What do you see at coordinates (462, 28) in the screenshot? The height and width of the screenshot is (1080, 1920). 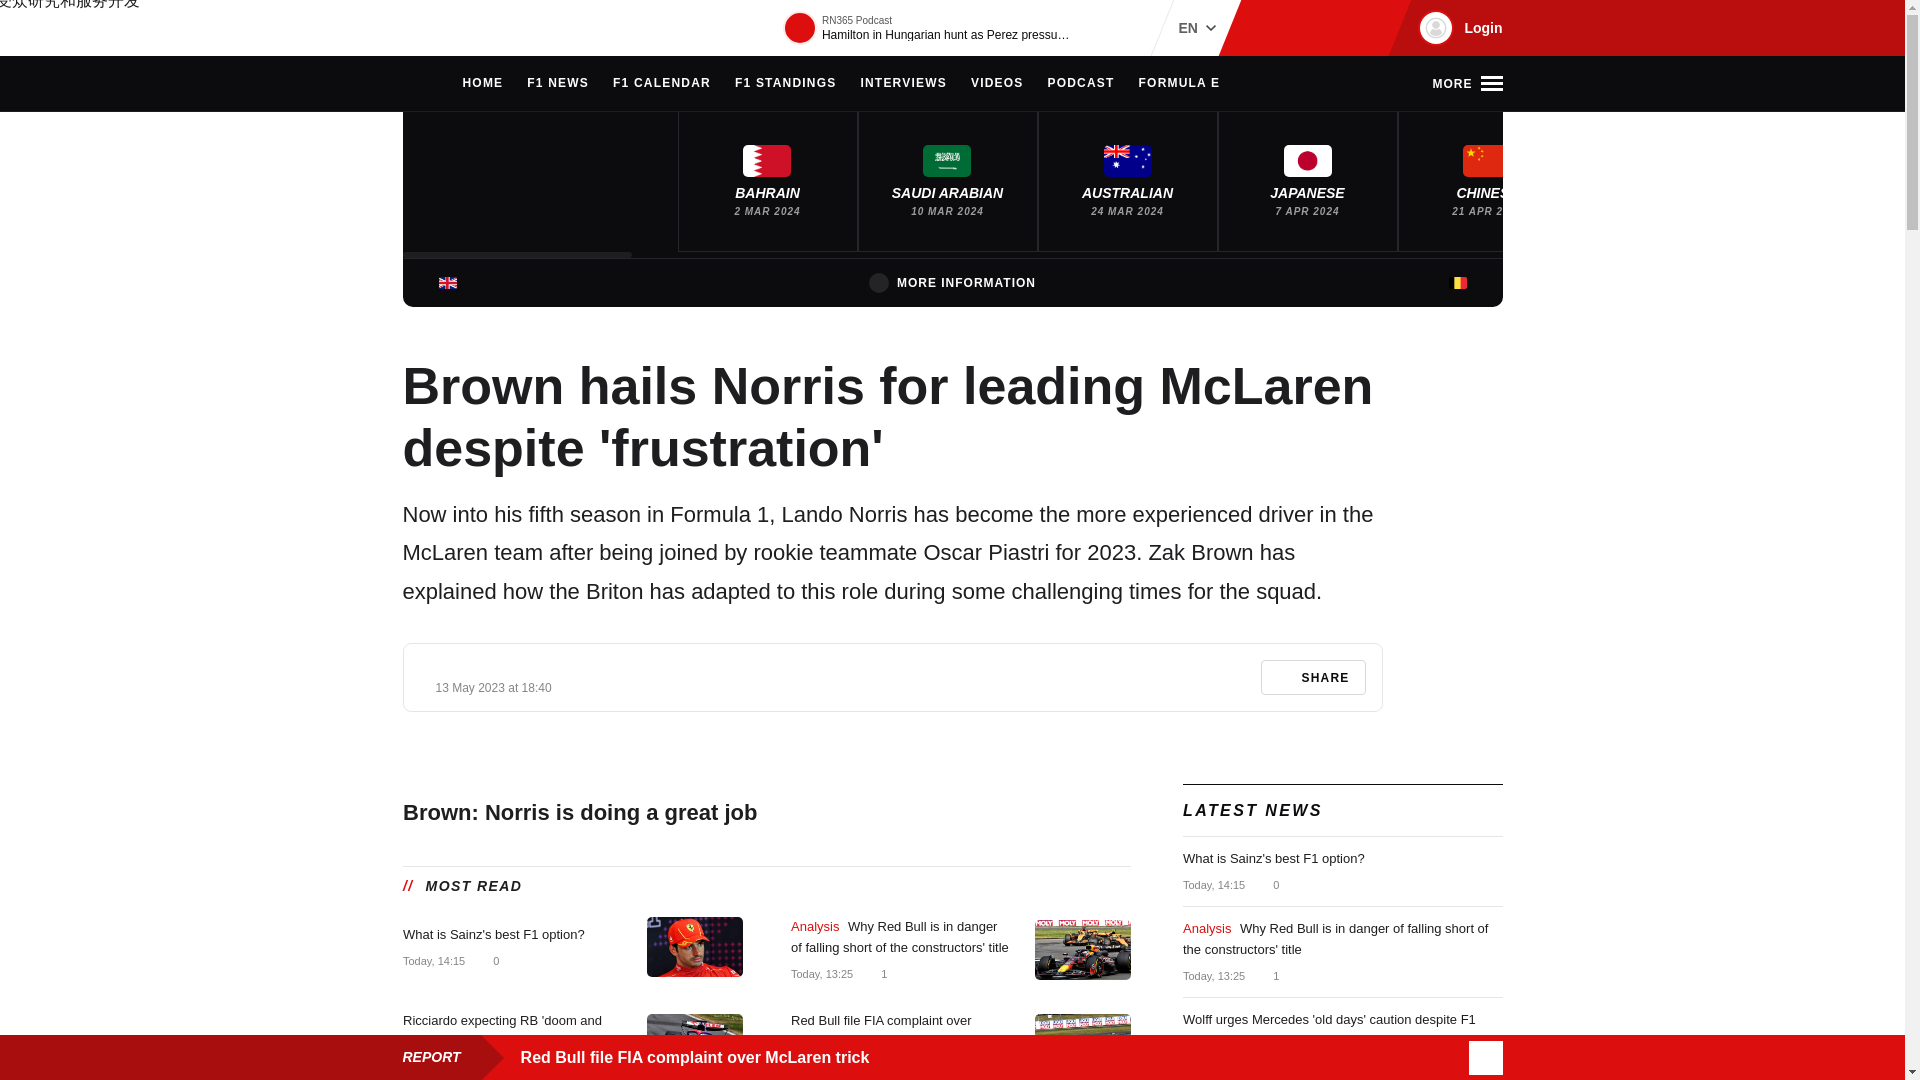 I see `RacingNews365` at bounding box center [462, 28].